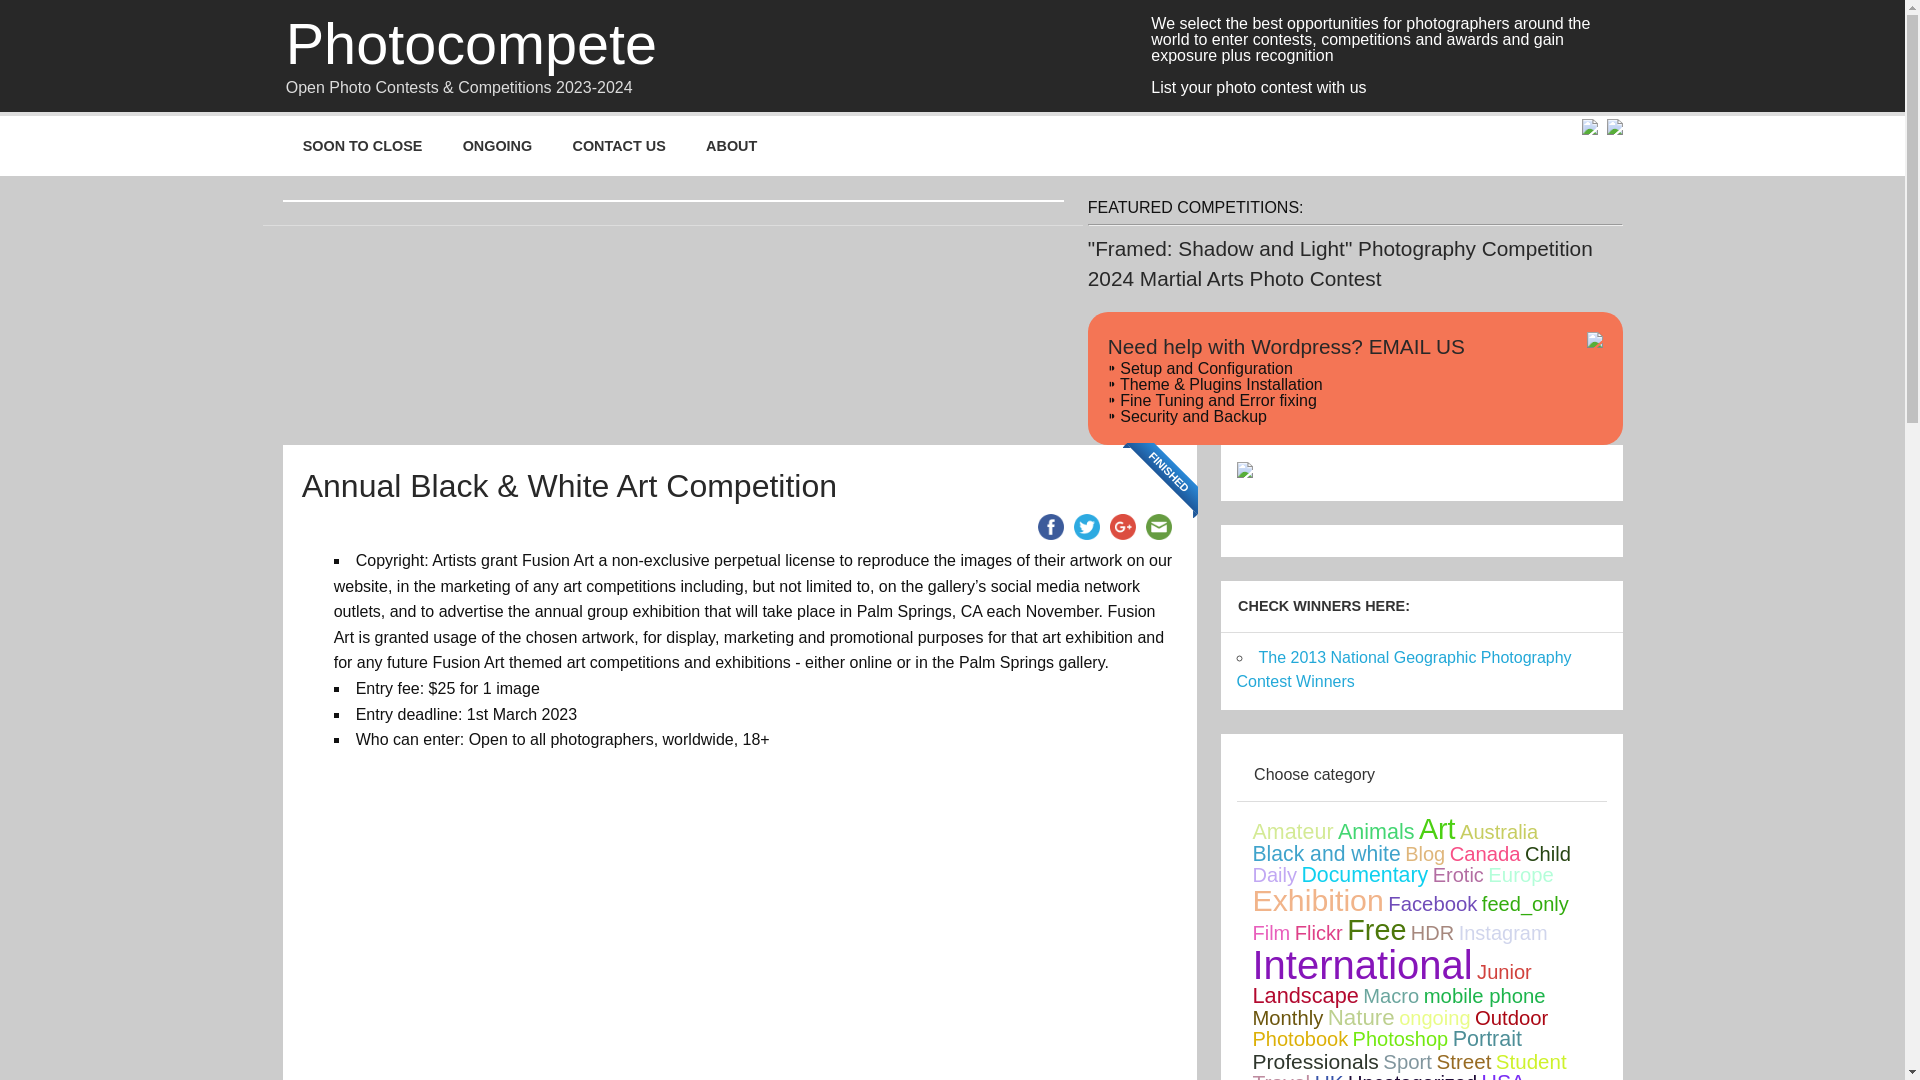 The height and width of the screenshot is (1080, 1920). Describe the element at coordinates (1158, 526) in the screenshot. I see `Email` at that location.